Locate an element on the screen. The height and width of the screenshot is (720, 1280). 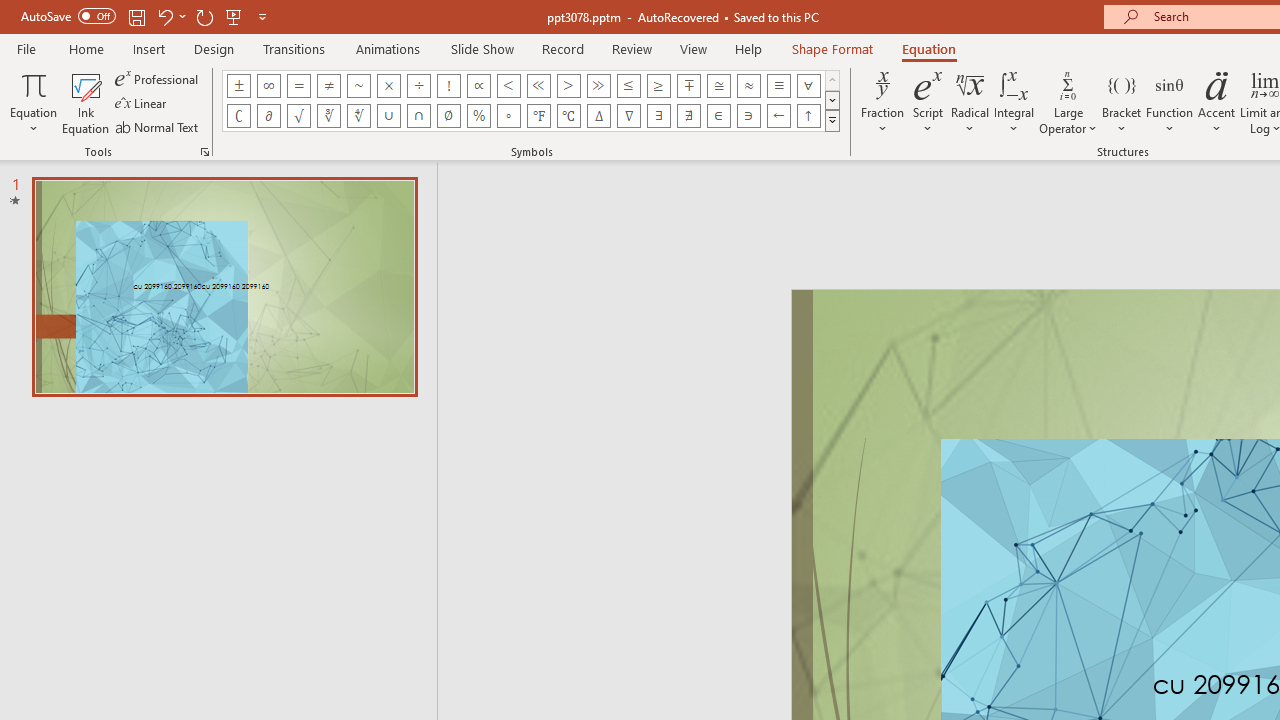
Equation Symbol Percentage is located at coordinates (478, 116).